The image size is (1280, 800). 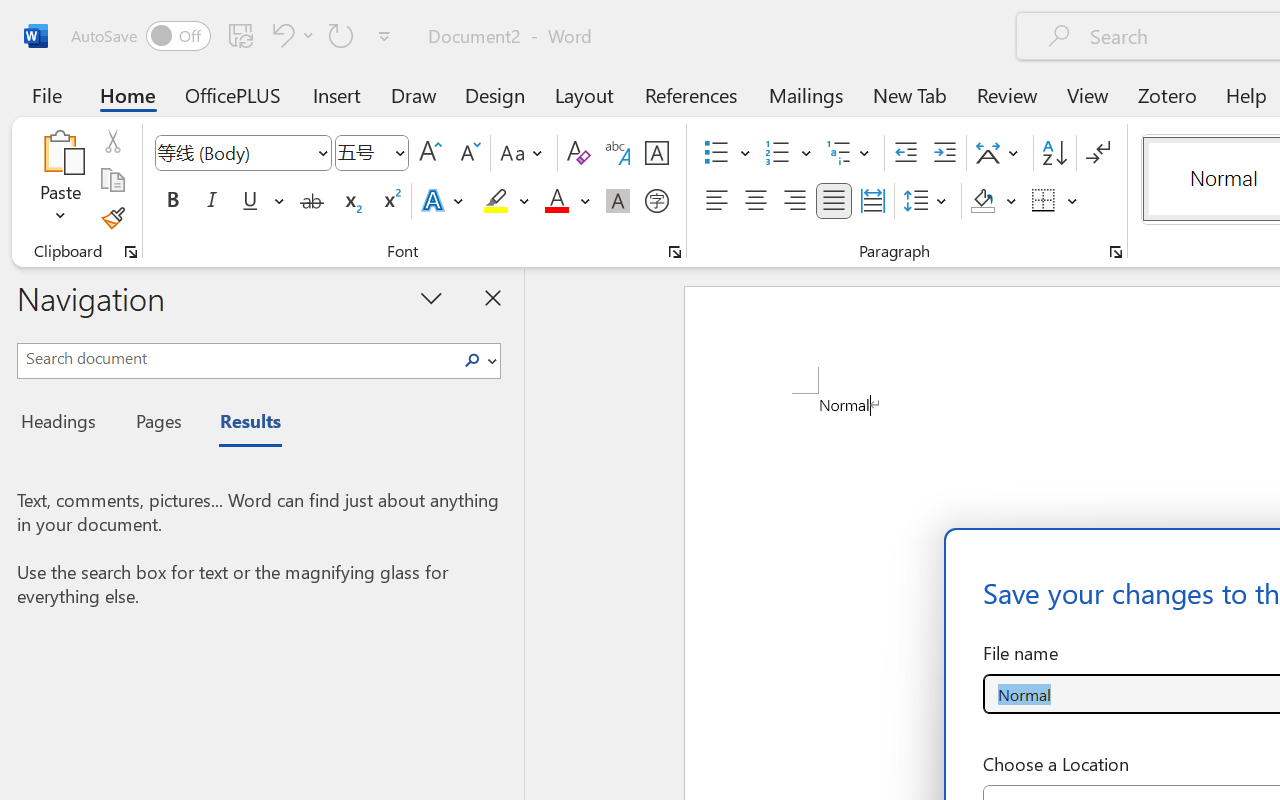 What do you see at coordinates (233, 94) in the screenshot?
I see `OfficePLUS` at bounding box center [233, 94].